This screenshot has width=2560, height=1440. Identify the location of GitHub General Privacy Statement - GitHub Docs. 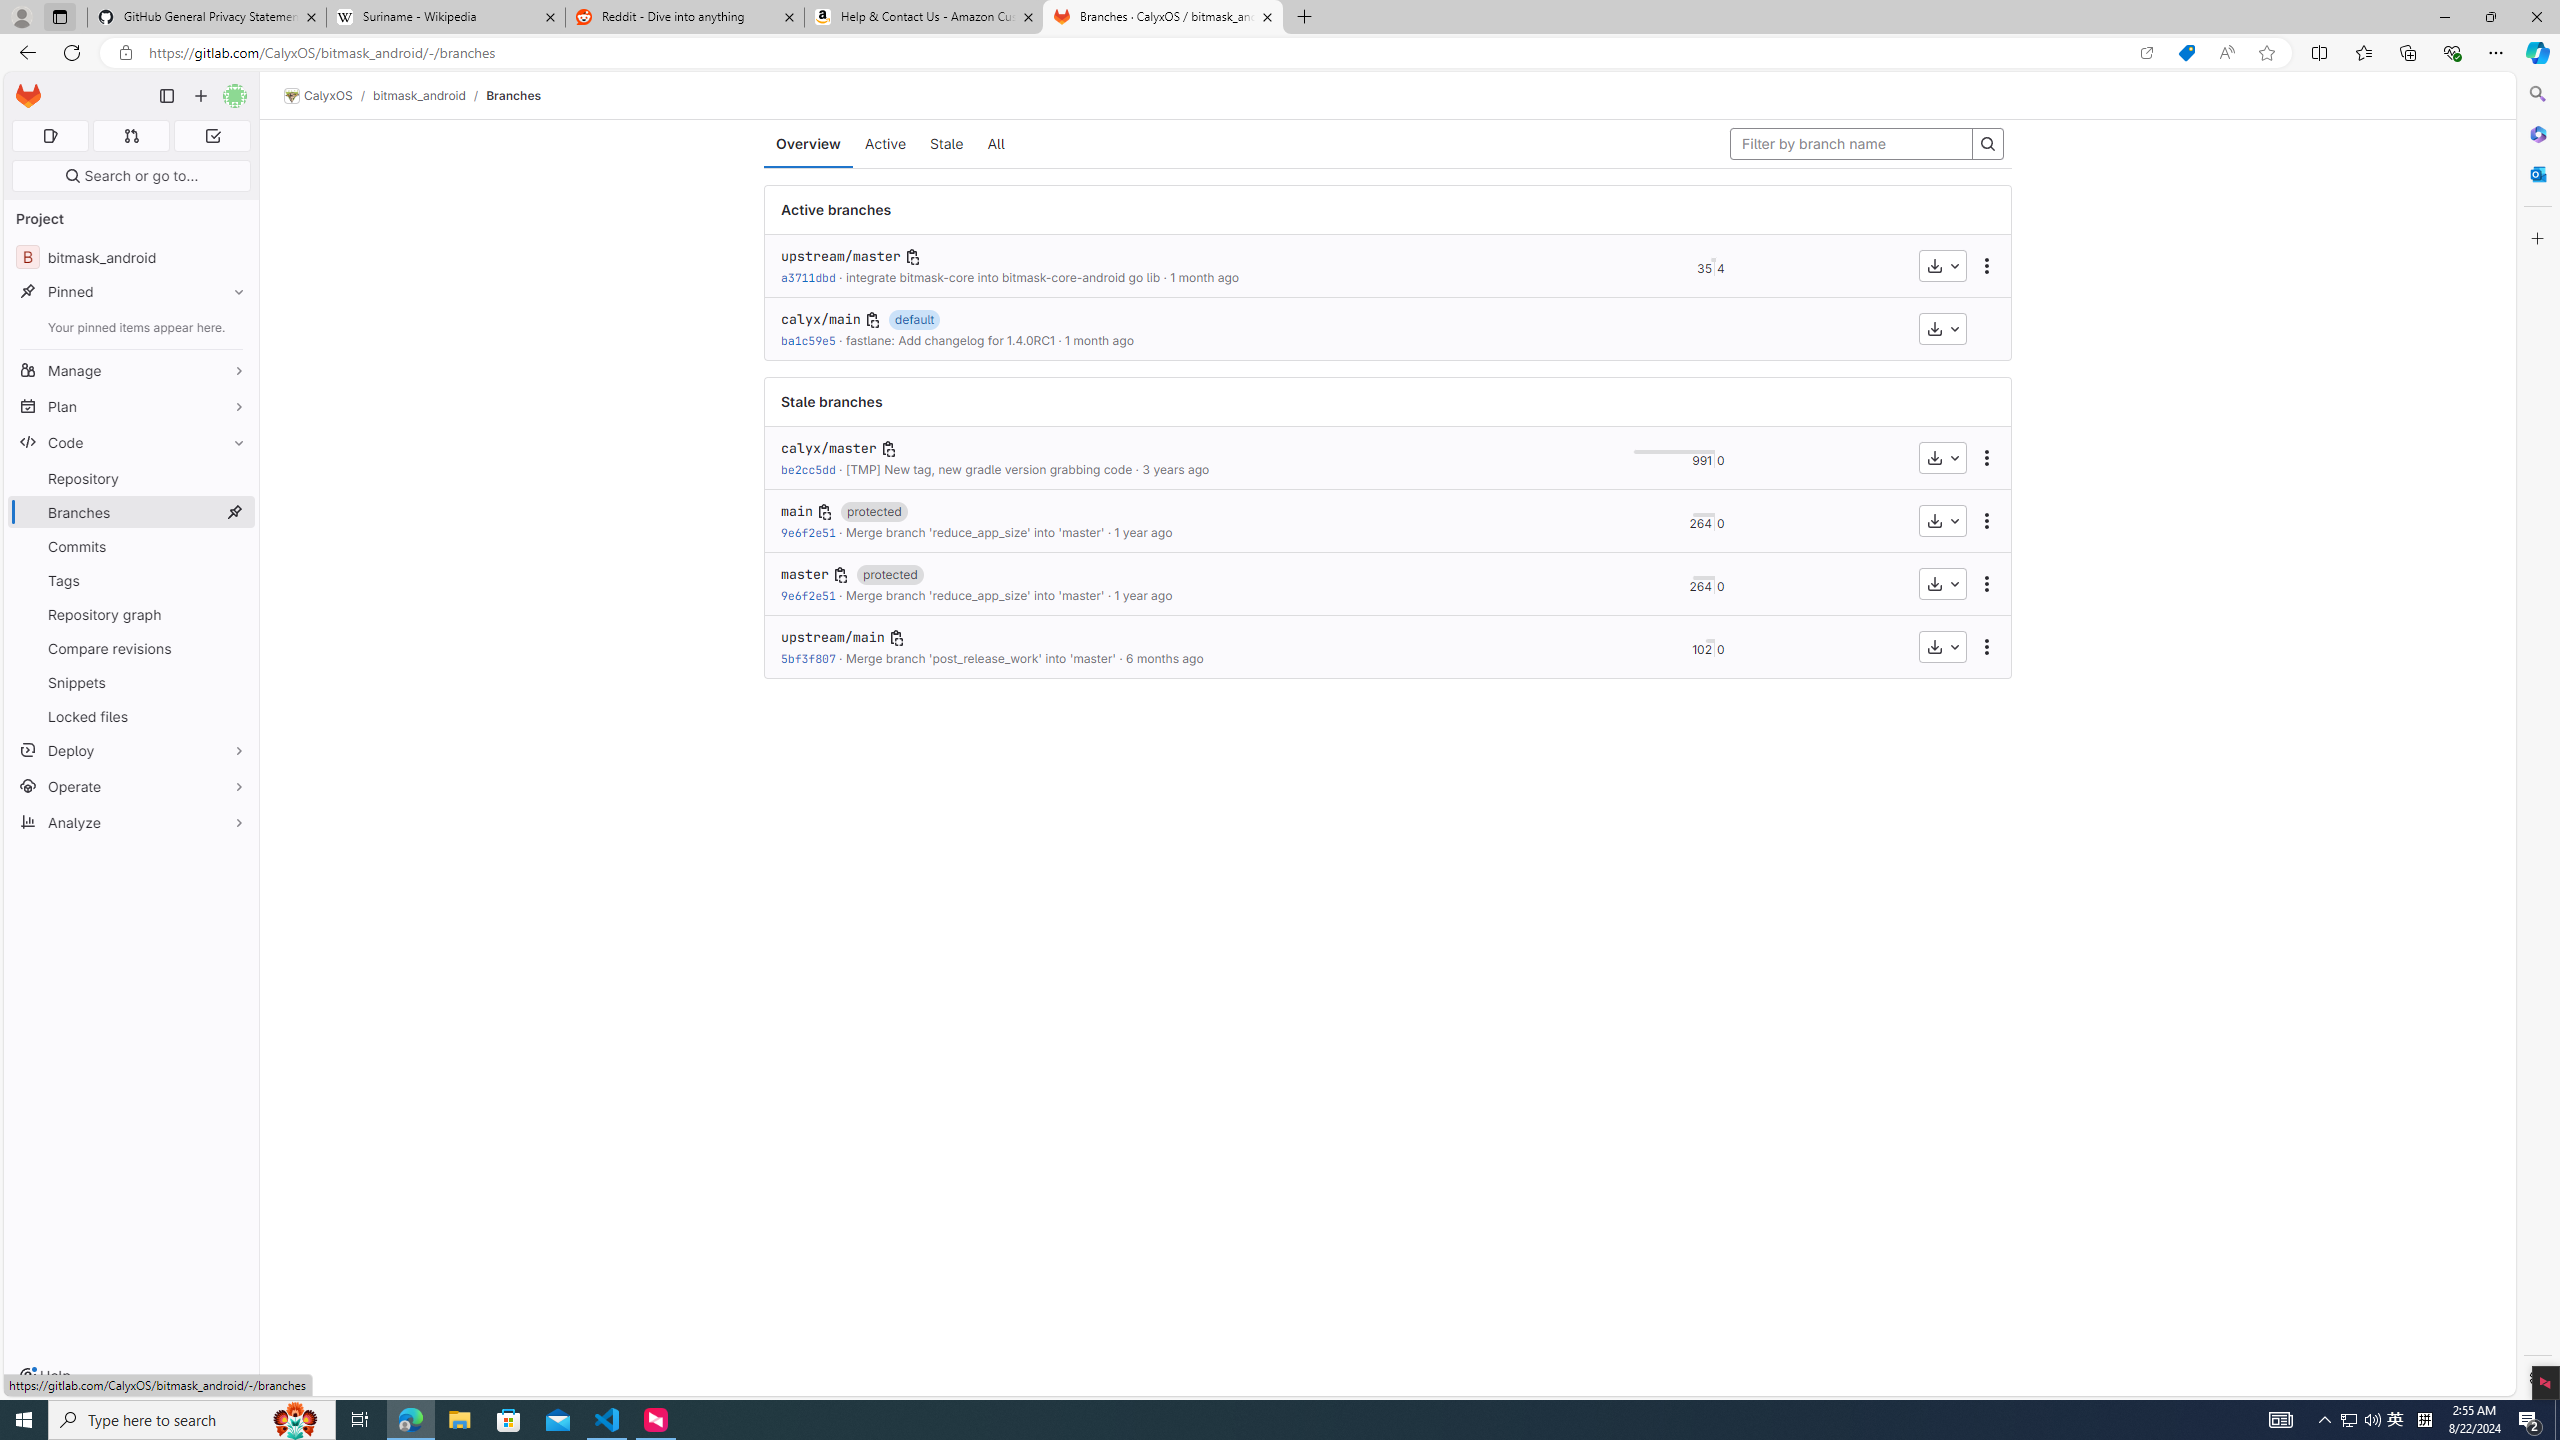
(207, 17).